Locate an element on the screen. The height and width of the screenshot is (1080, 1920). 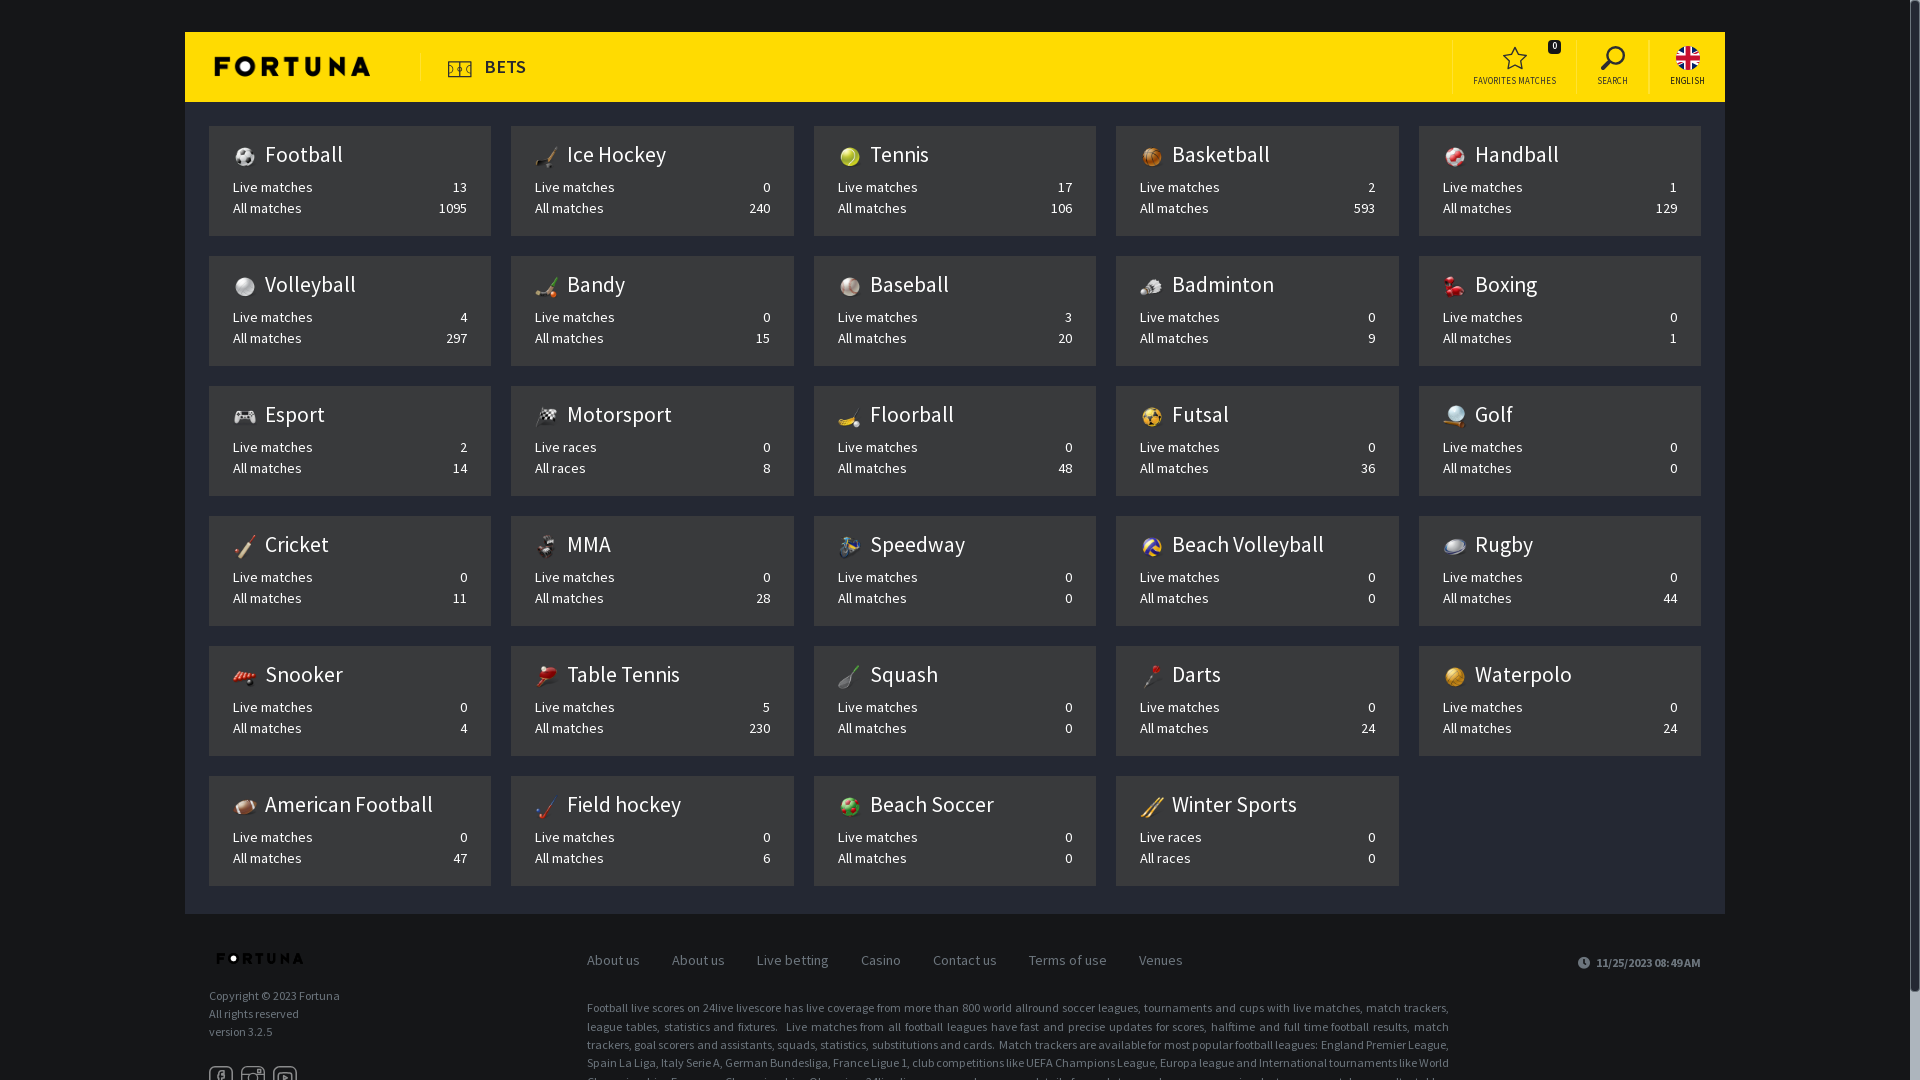
About us is located at coordinates (614, 961).